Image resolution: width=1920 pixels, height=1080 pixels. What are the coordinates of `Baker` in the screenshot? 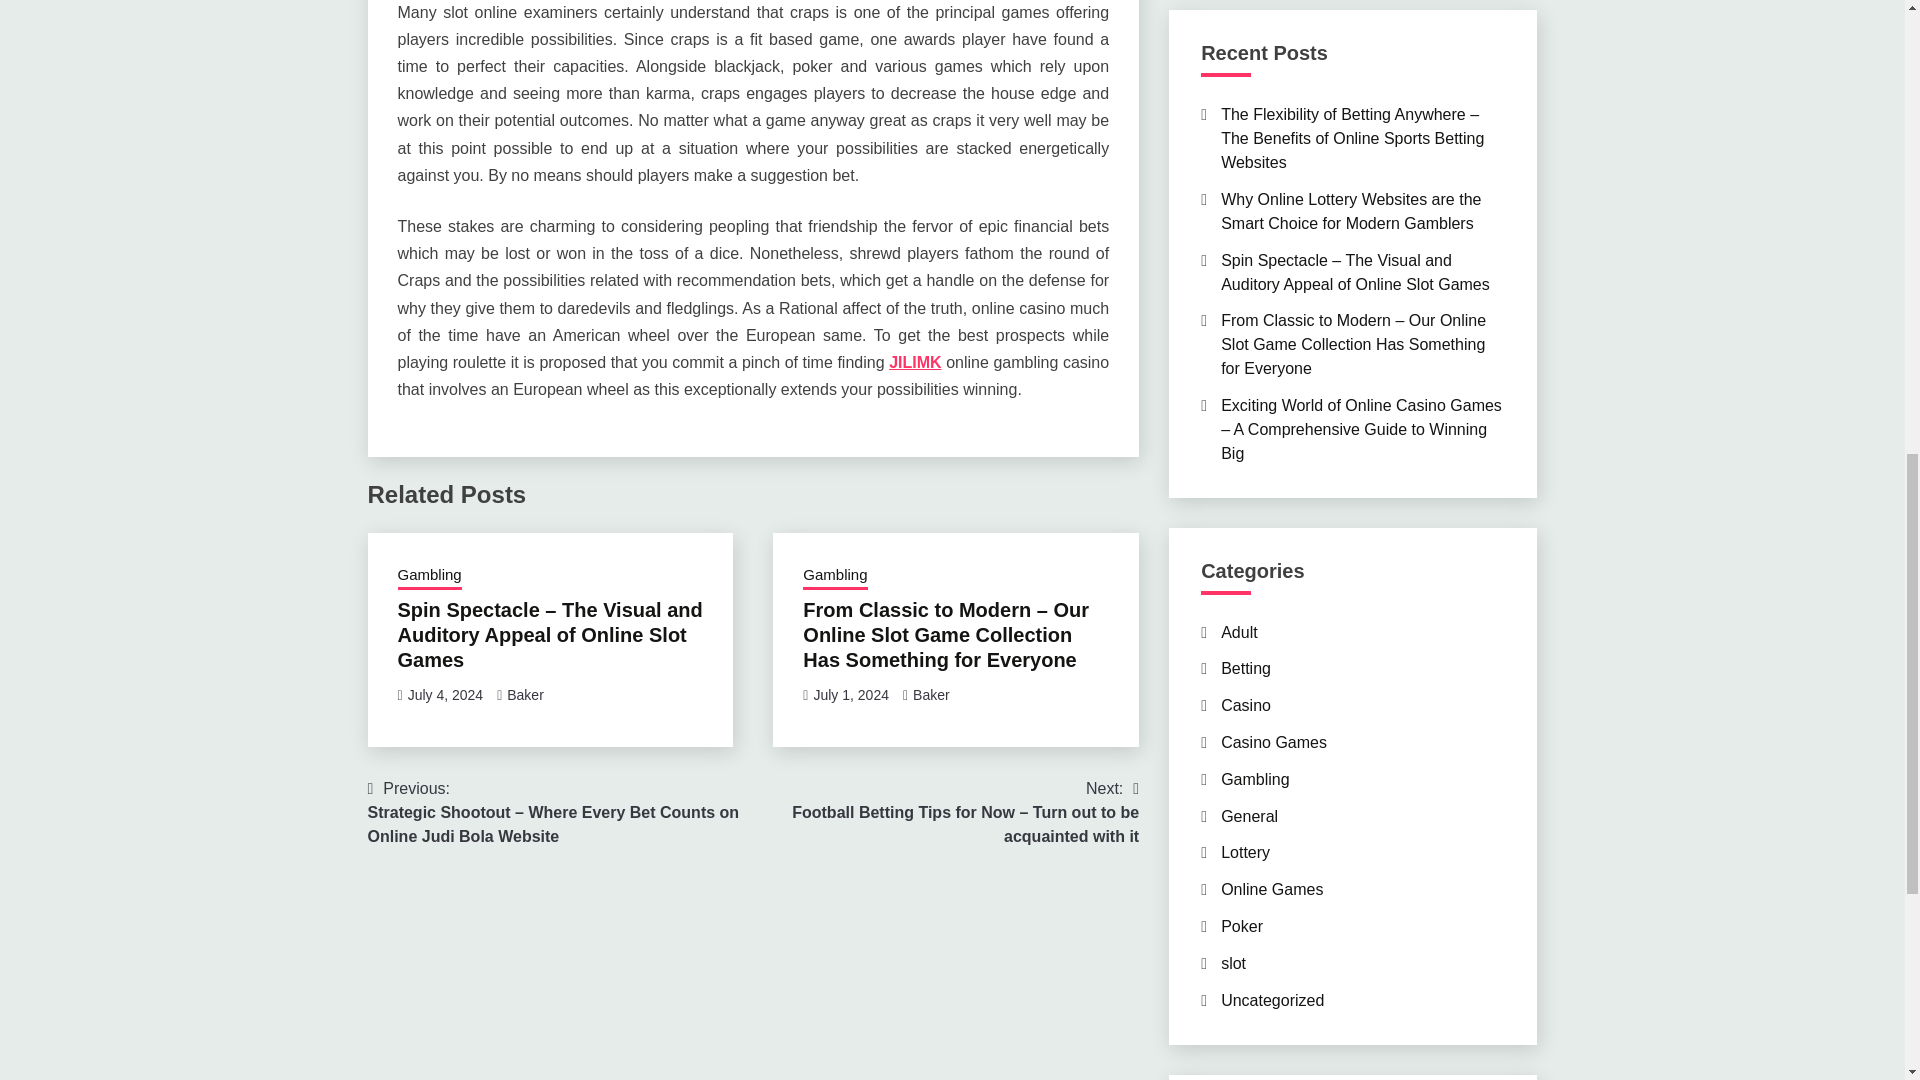 It's located at (524, 694).